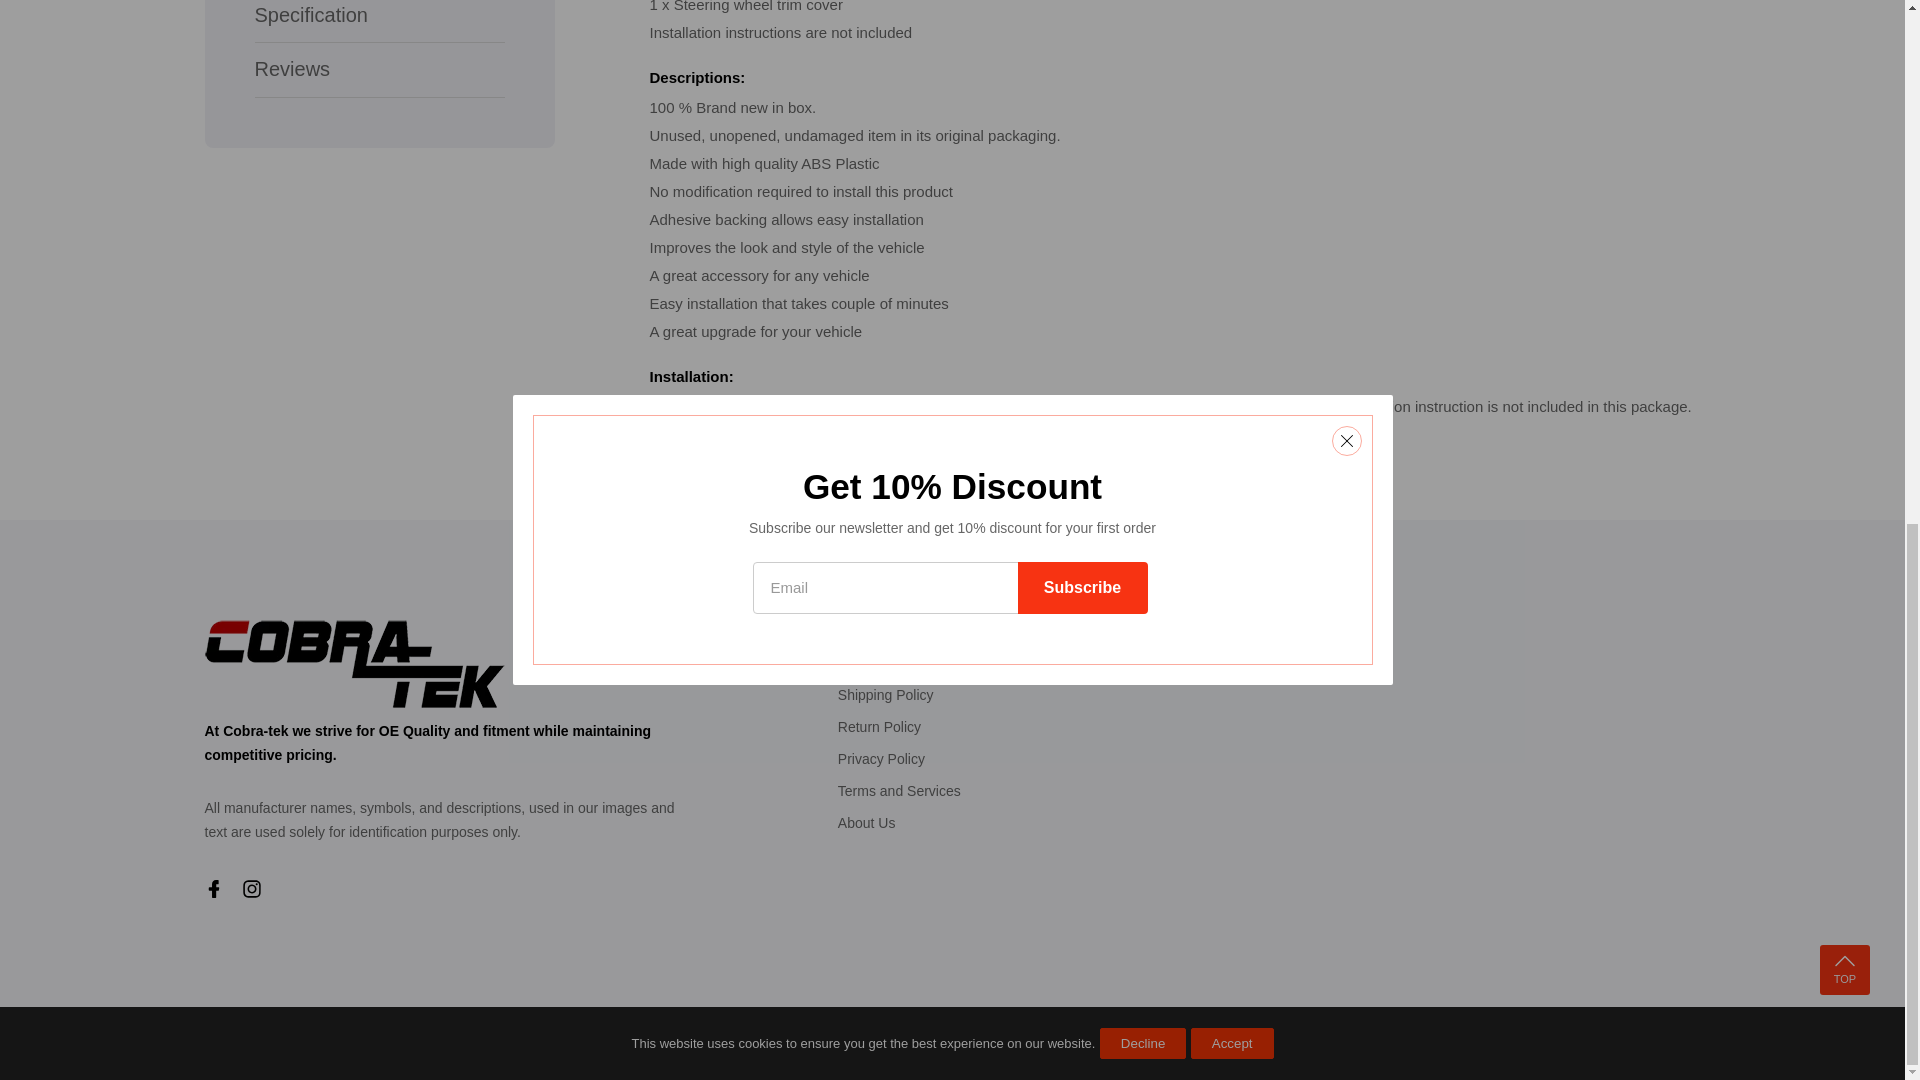 This screenshot has height=1080, width=1920. I want to click on Accept, so click(1232, 28).